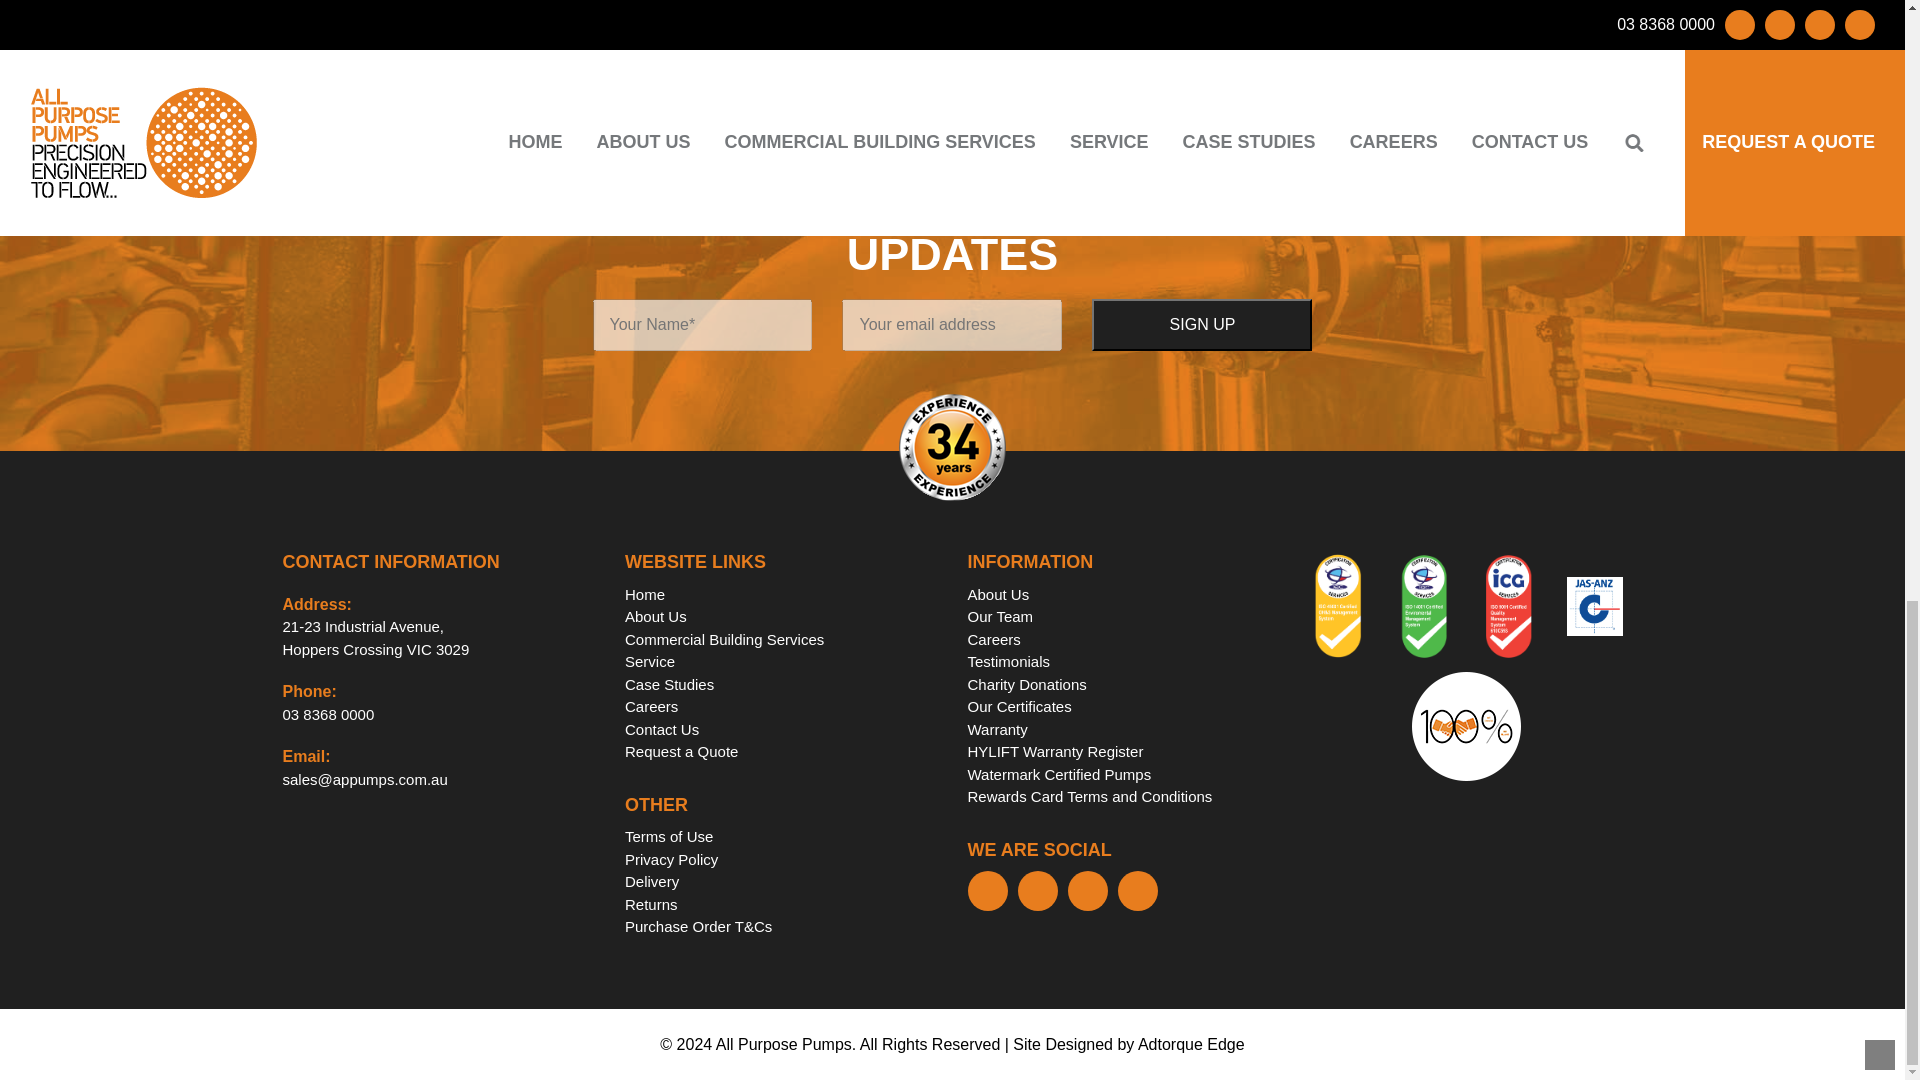 This screenshot has width=1920, height=1080. I want to click on Service, so click(375, 637).